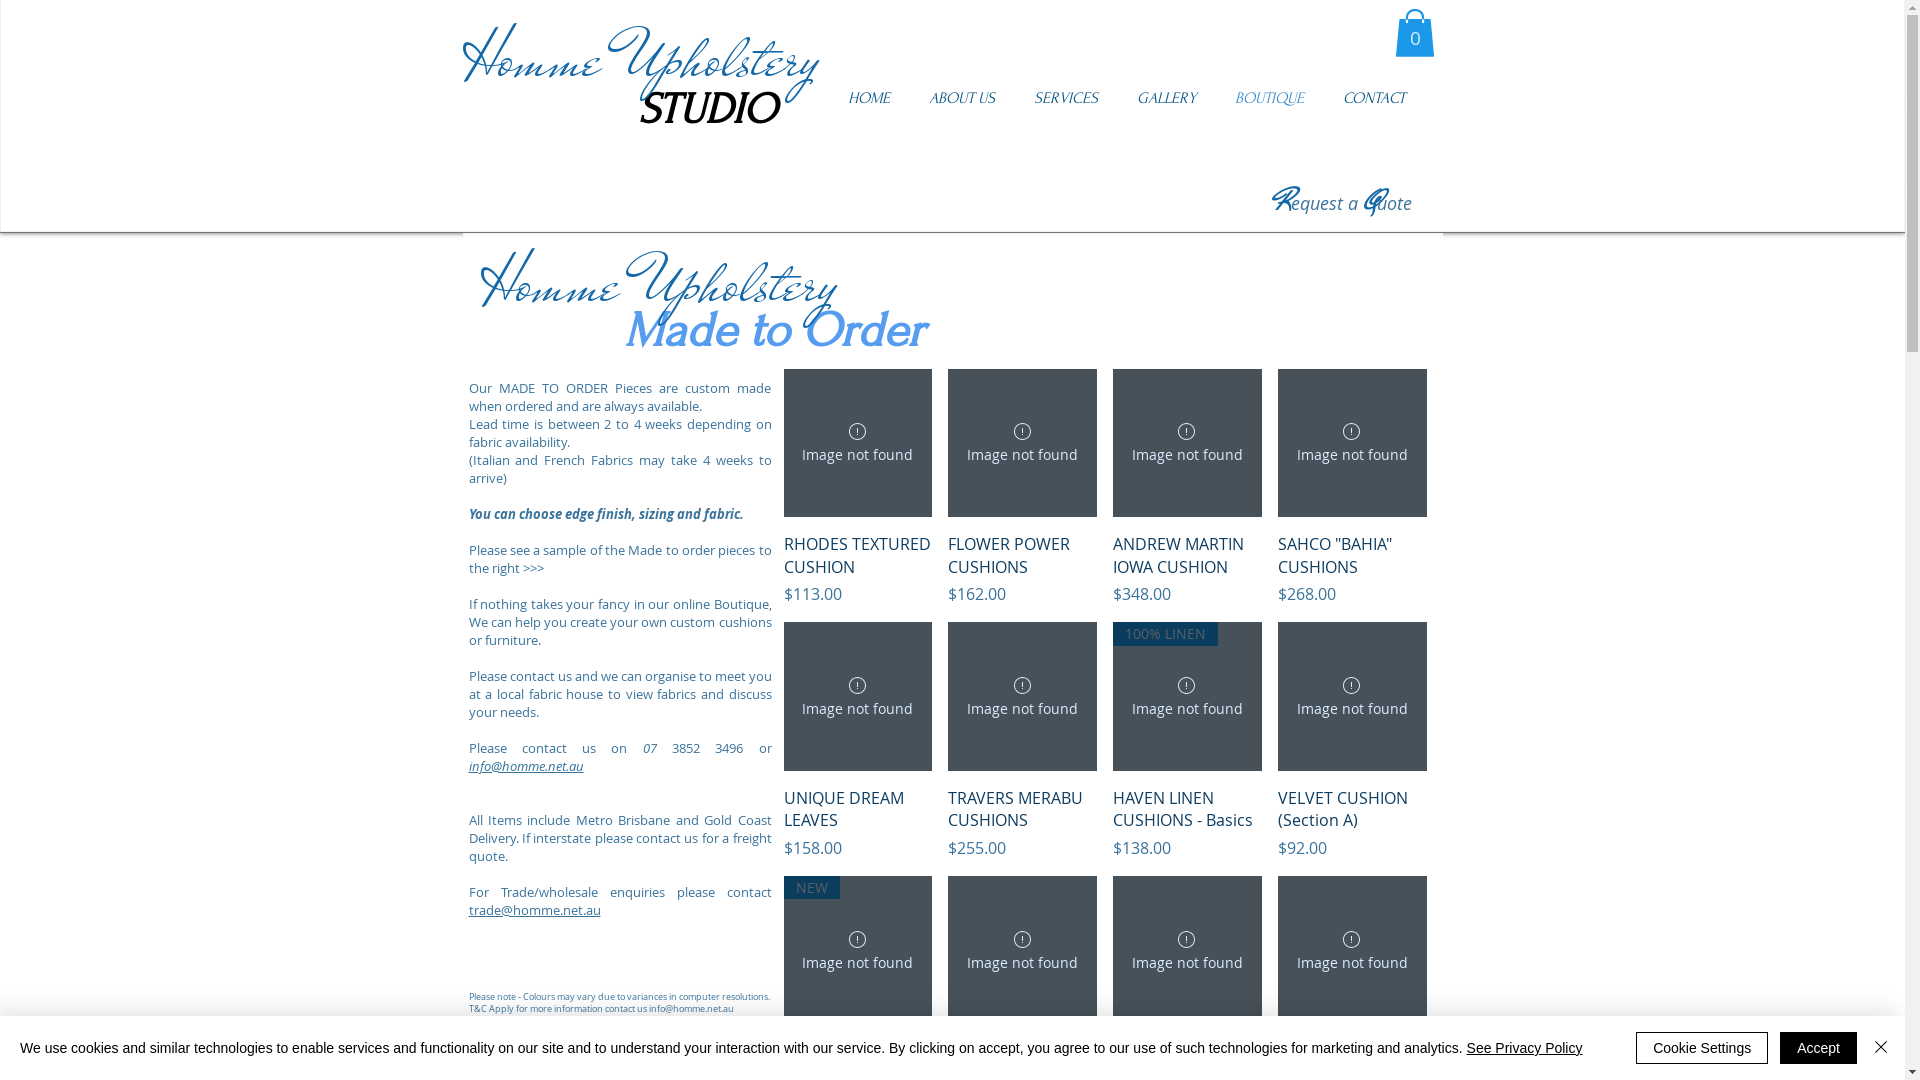 The height and width of the screenshot is (1080, 1920). What do you see at coordinates (534, 910) in the screenshot?
I see `trade@homme.net.au` at bounding box center [534, 910].